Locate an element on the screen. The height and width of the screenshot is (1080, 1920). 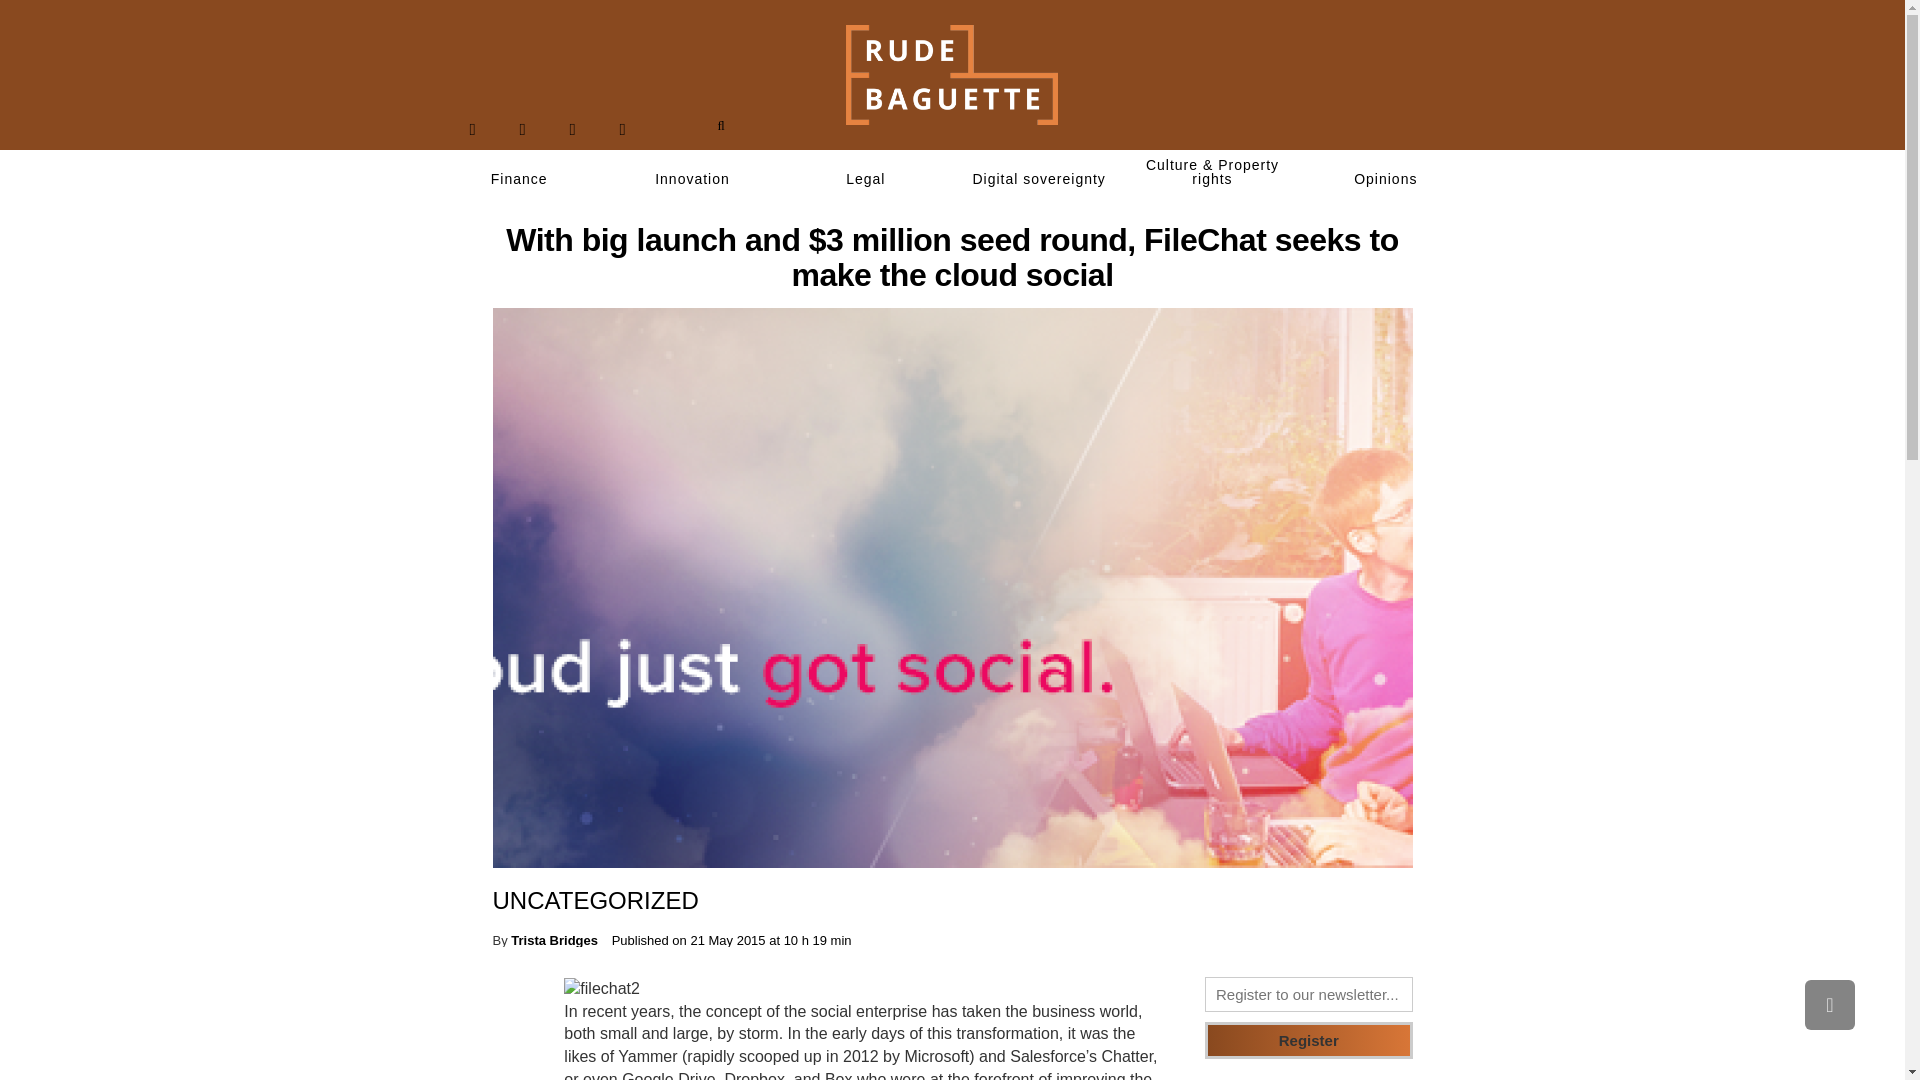
Register is located at coordinates (1309, 1040).